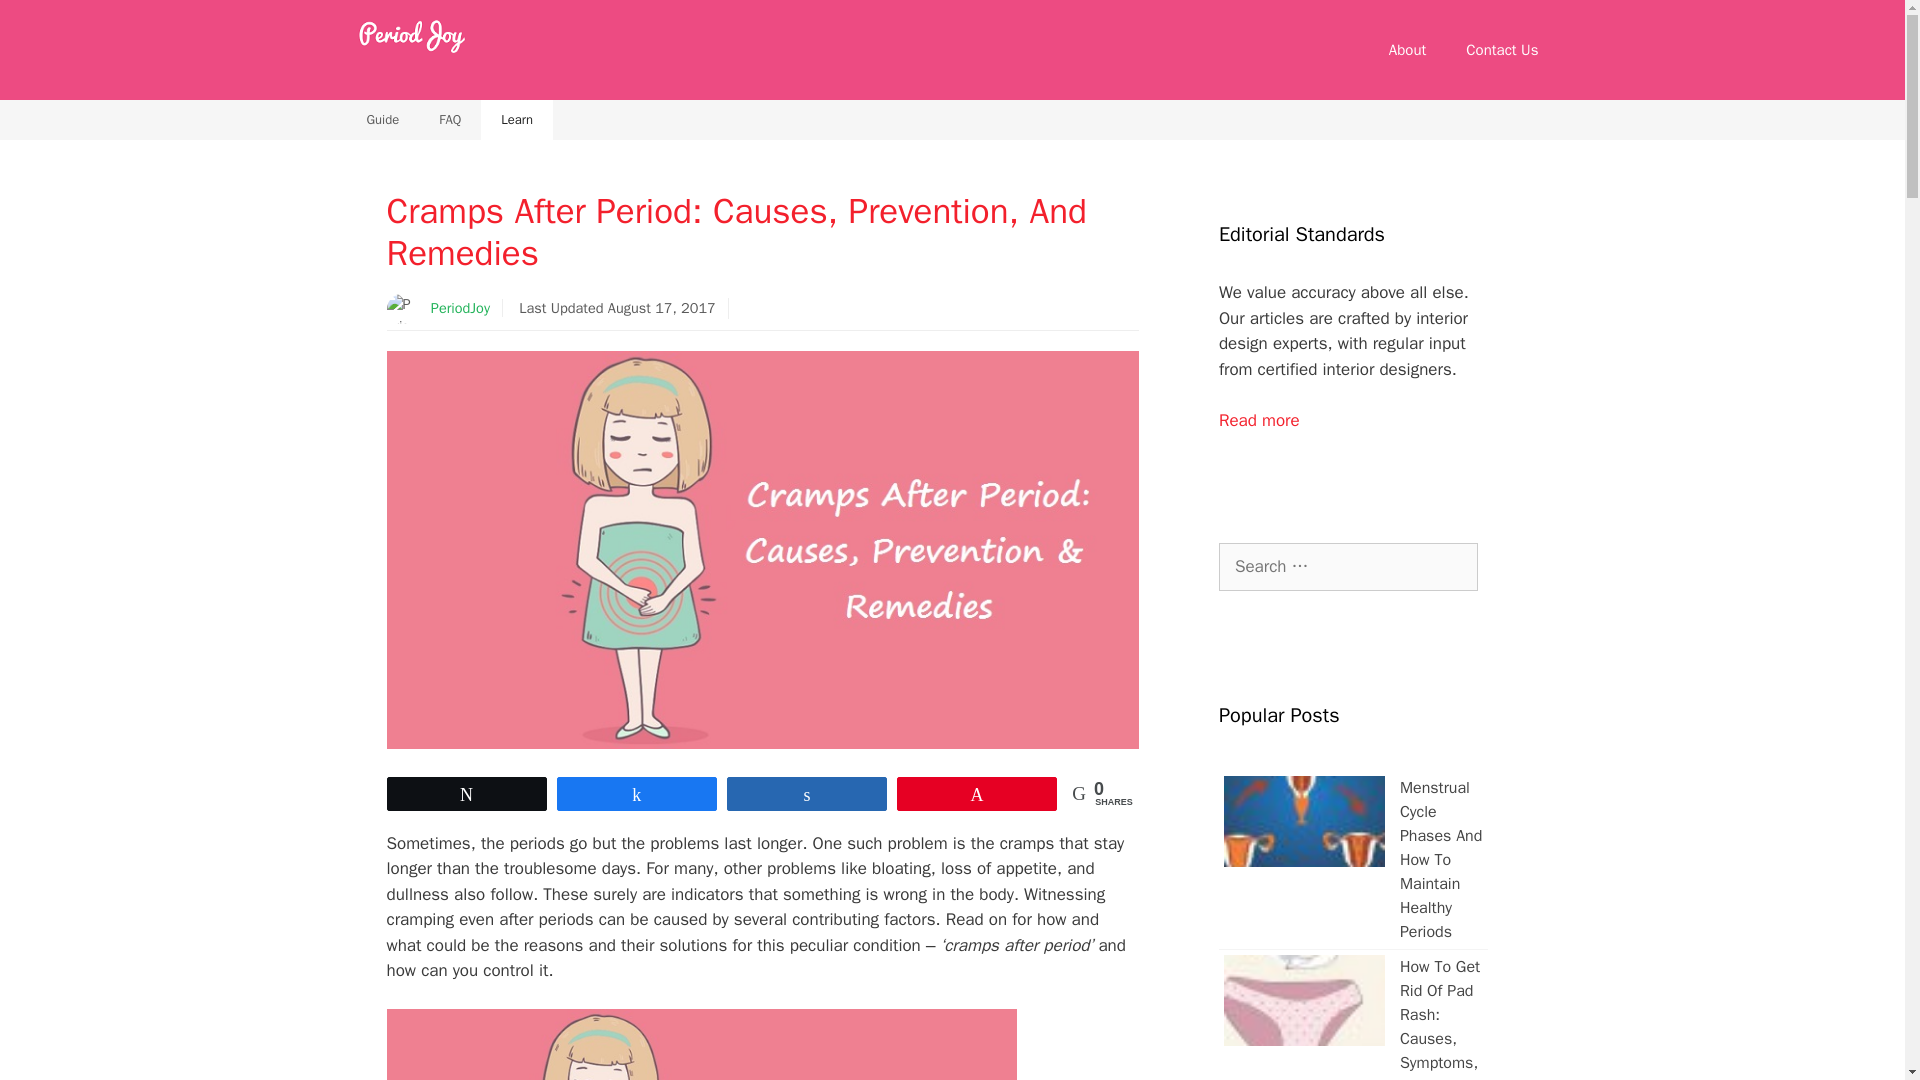  I want to click on Search, so click(47, 24).